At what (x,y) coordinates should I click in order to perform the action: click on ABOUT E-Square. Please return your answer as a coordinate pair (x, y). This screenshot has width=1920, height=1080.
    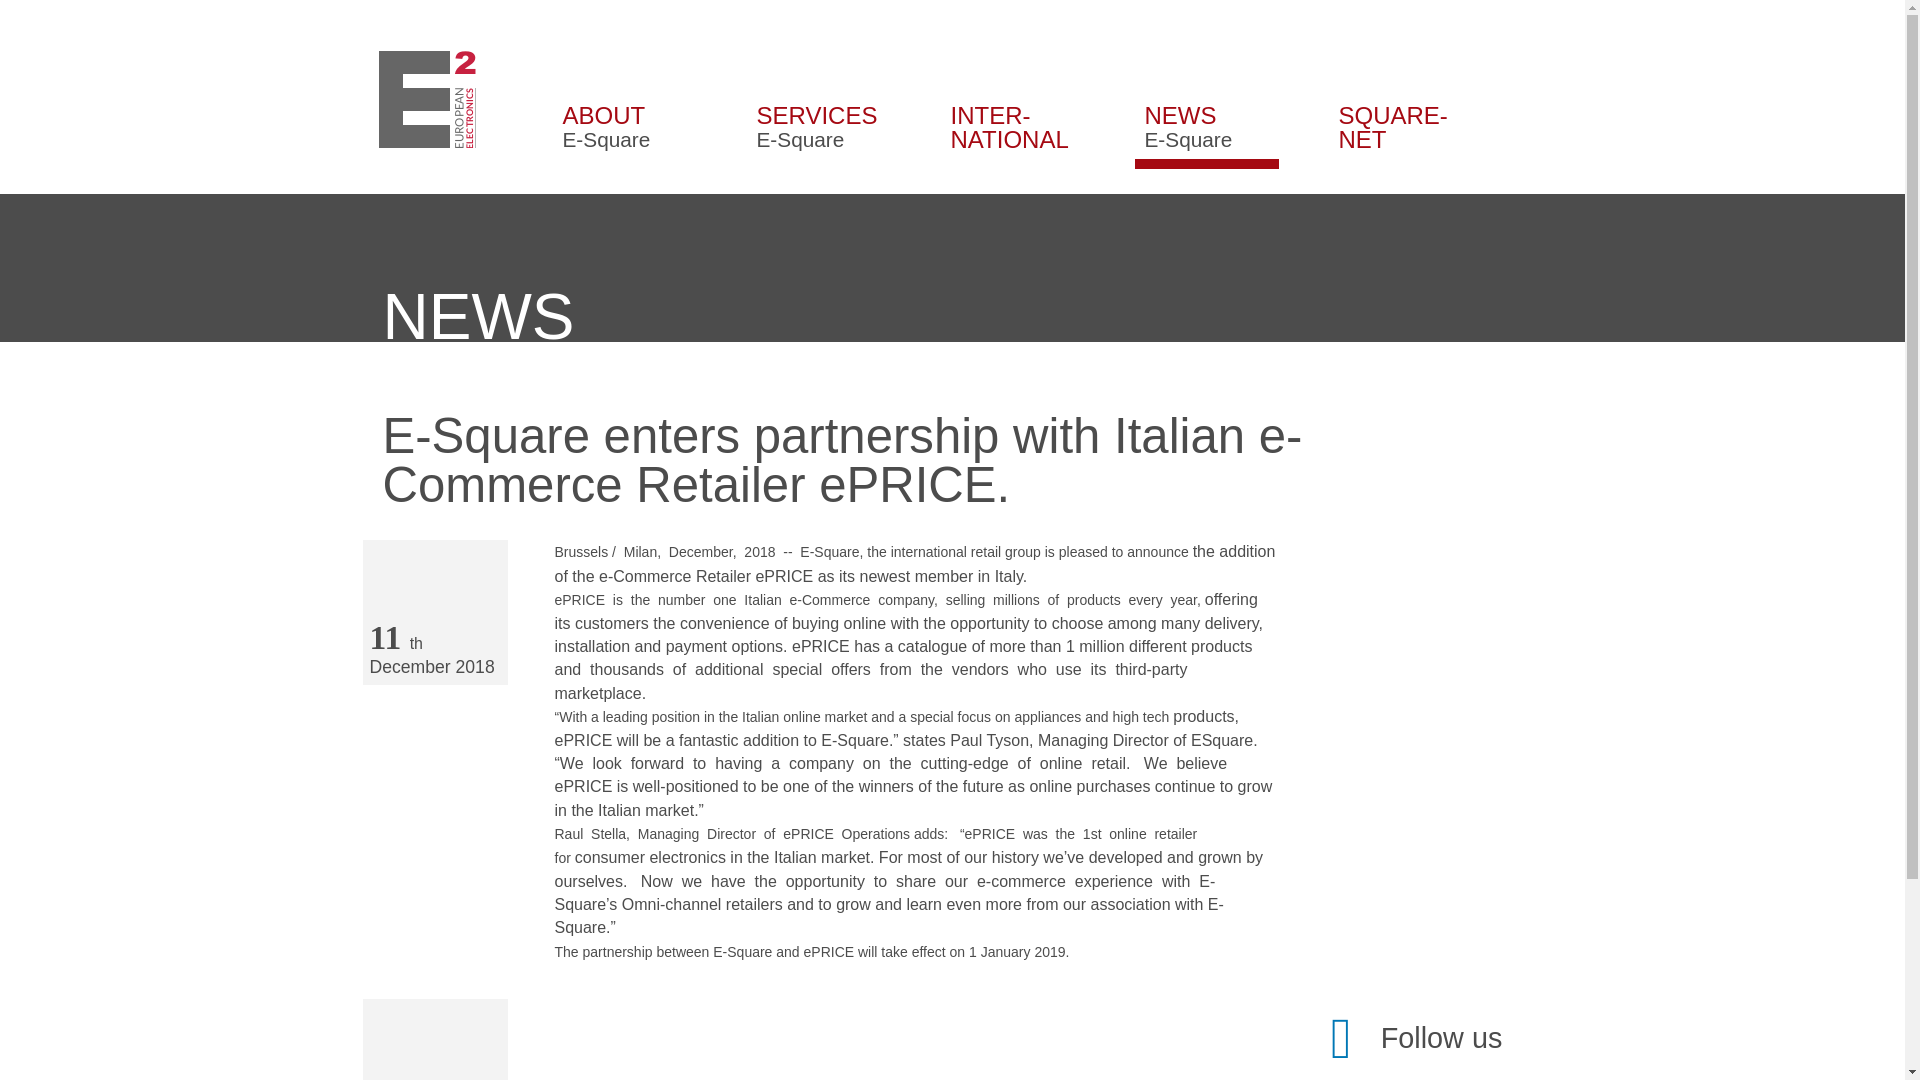
    Looking at the image, I should click on (1012, 98).